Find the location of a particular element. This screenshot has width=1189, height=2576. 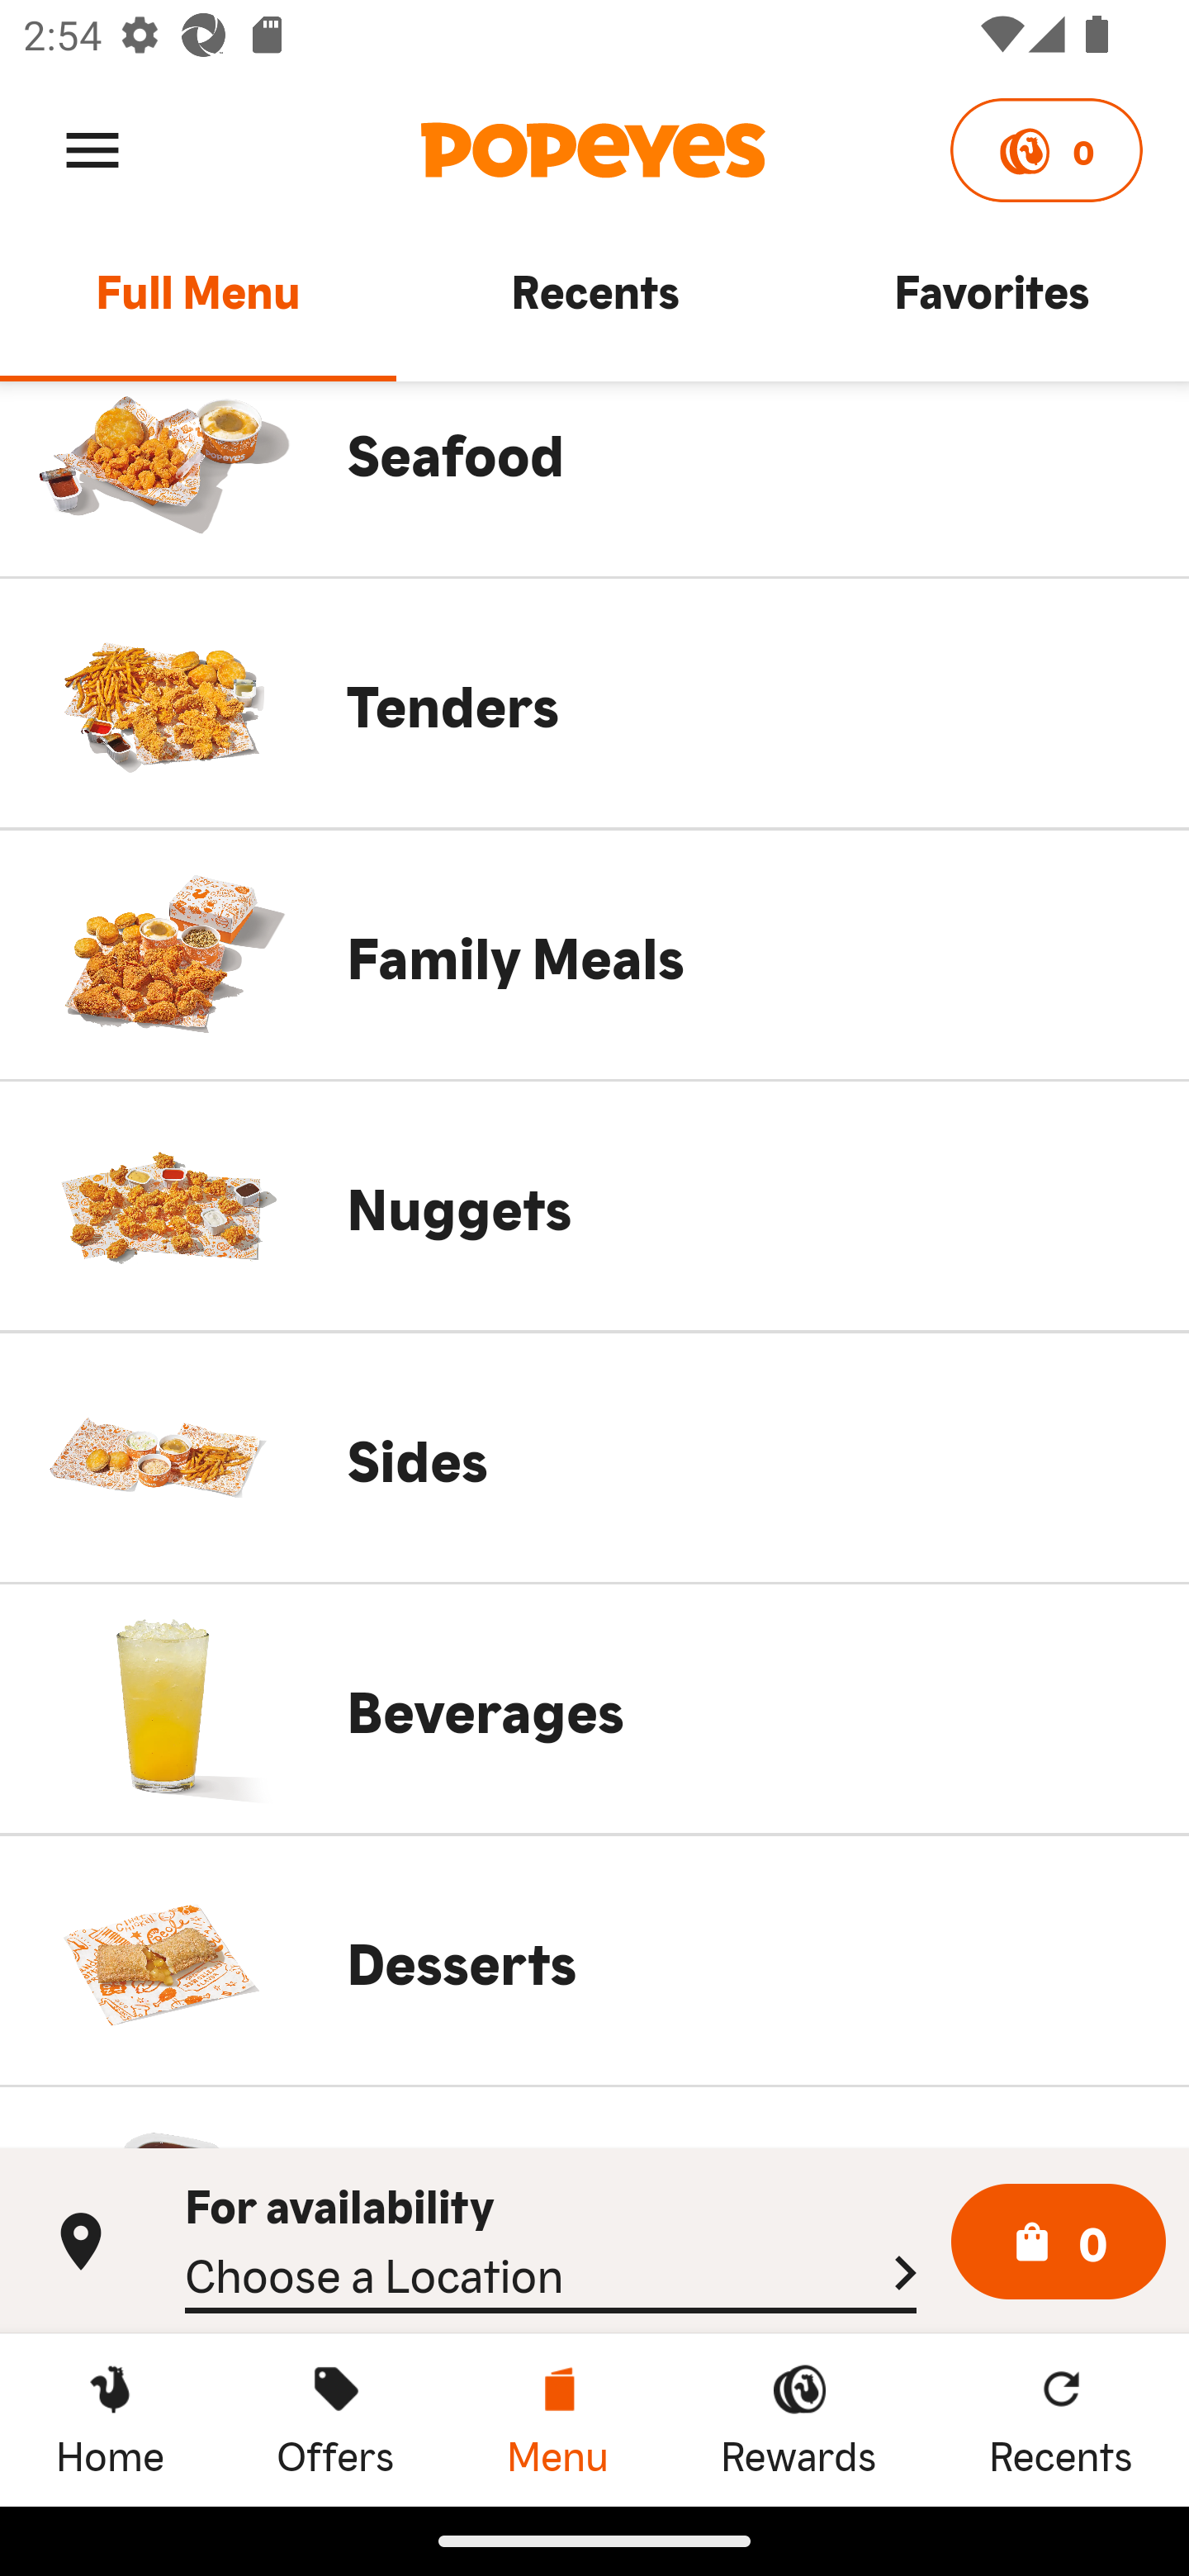

Offers Offers Offers is located at coordinates (335, 2419).